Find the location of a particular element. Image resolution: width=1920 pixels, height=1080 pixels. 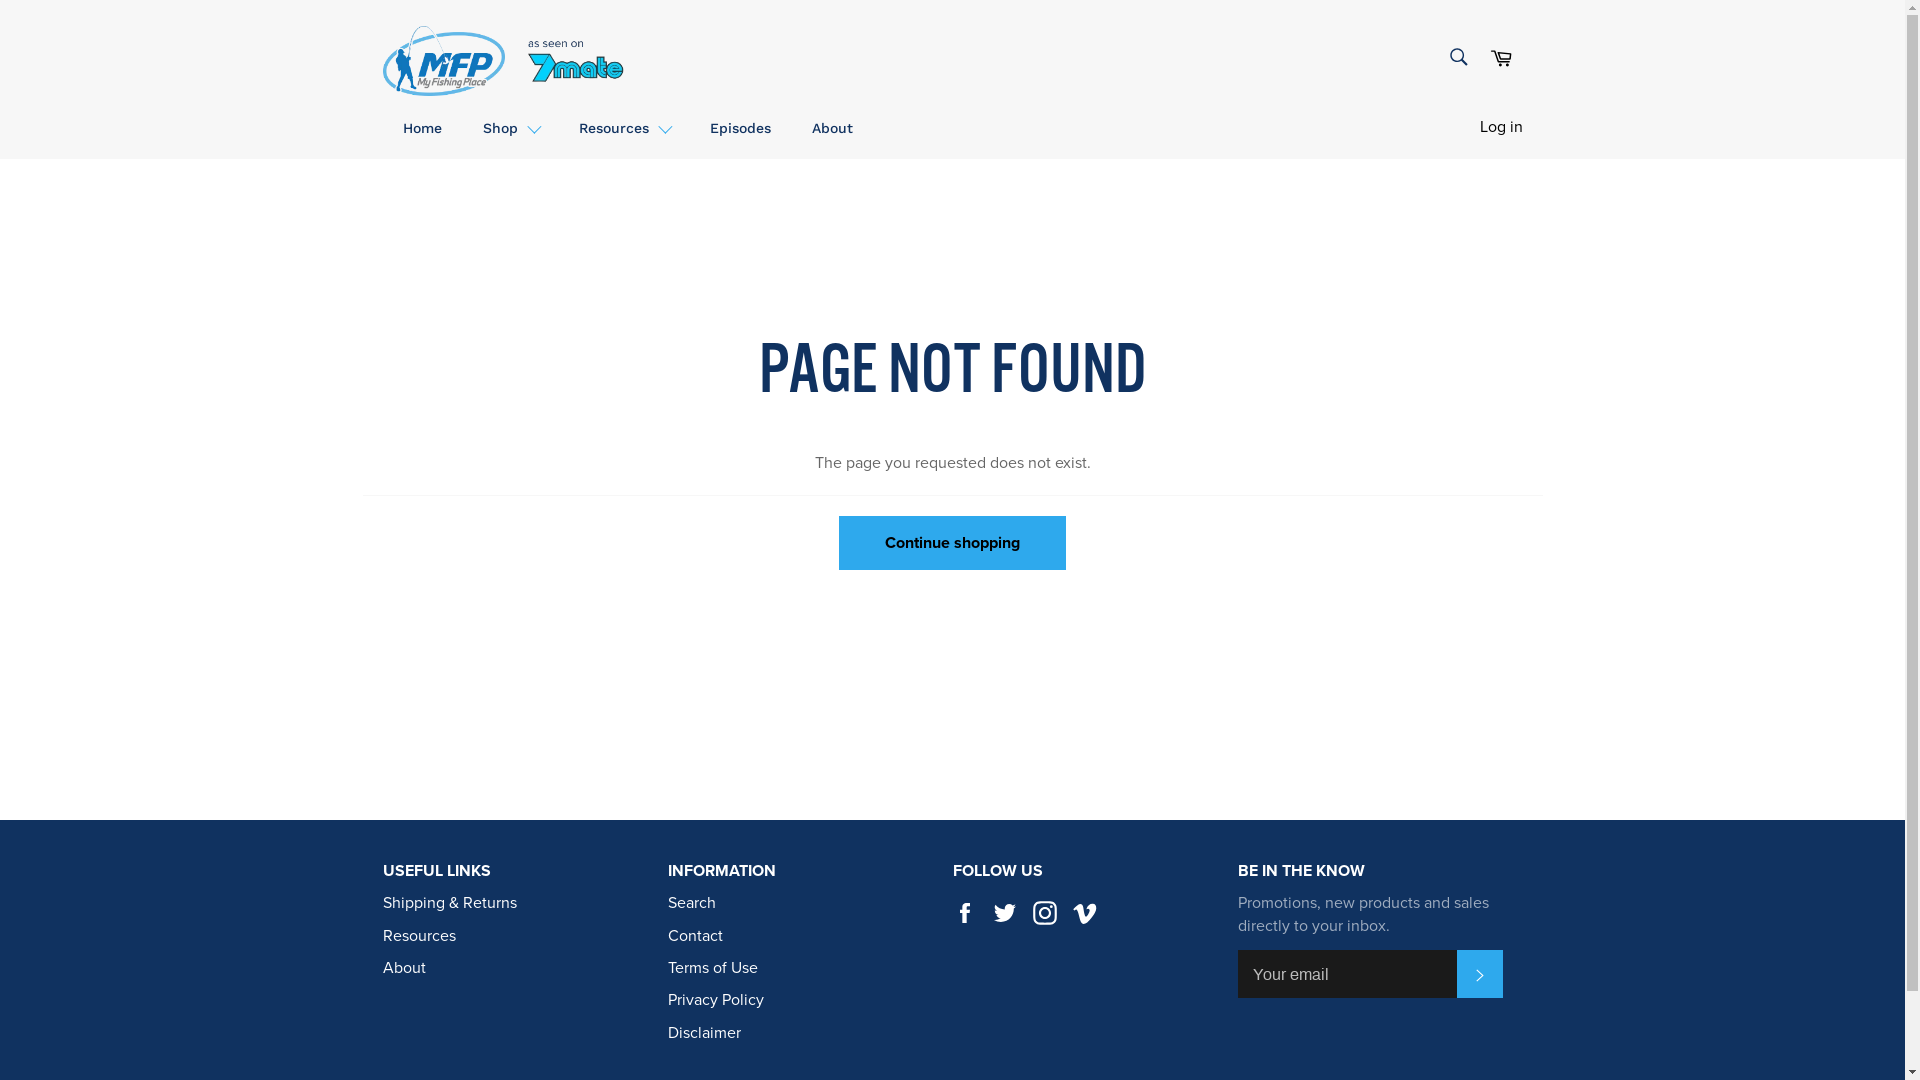

Contact is located at coordinates (696, 936).